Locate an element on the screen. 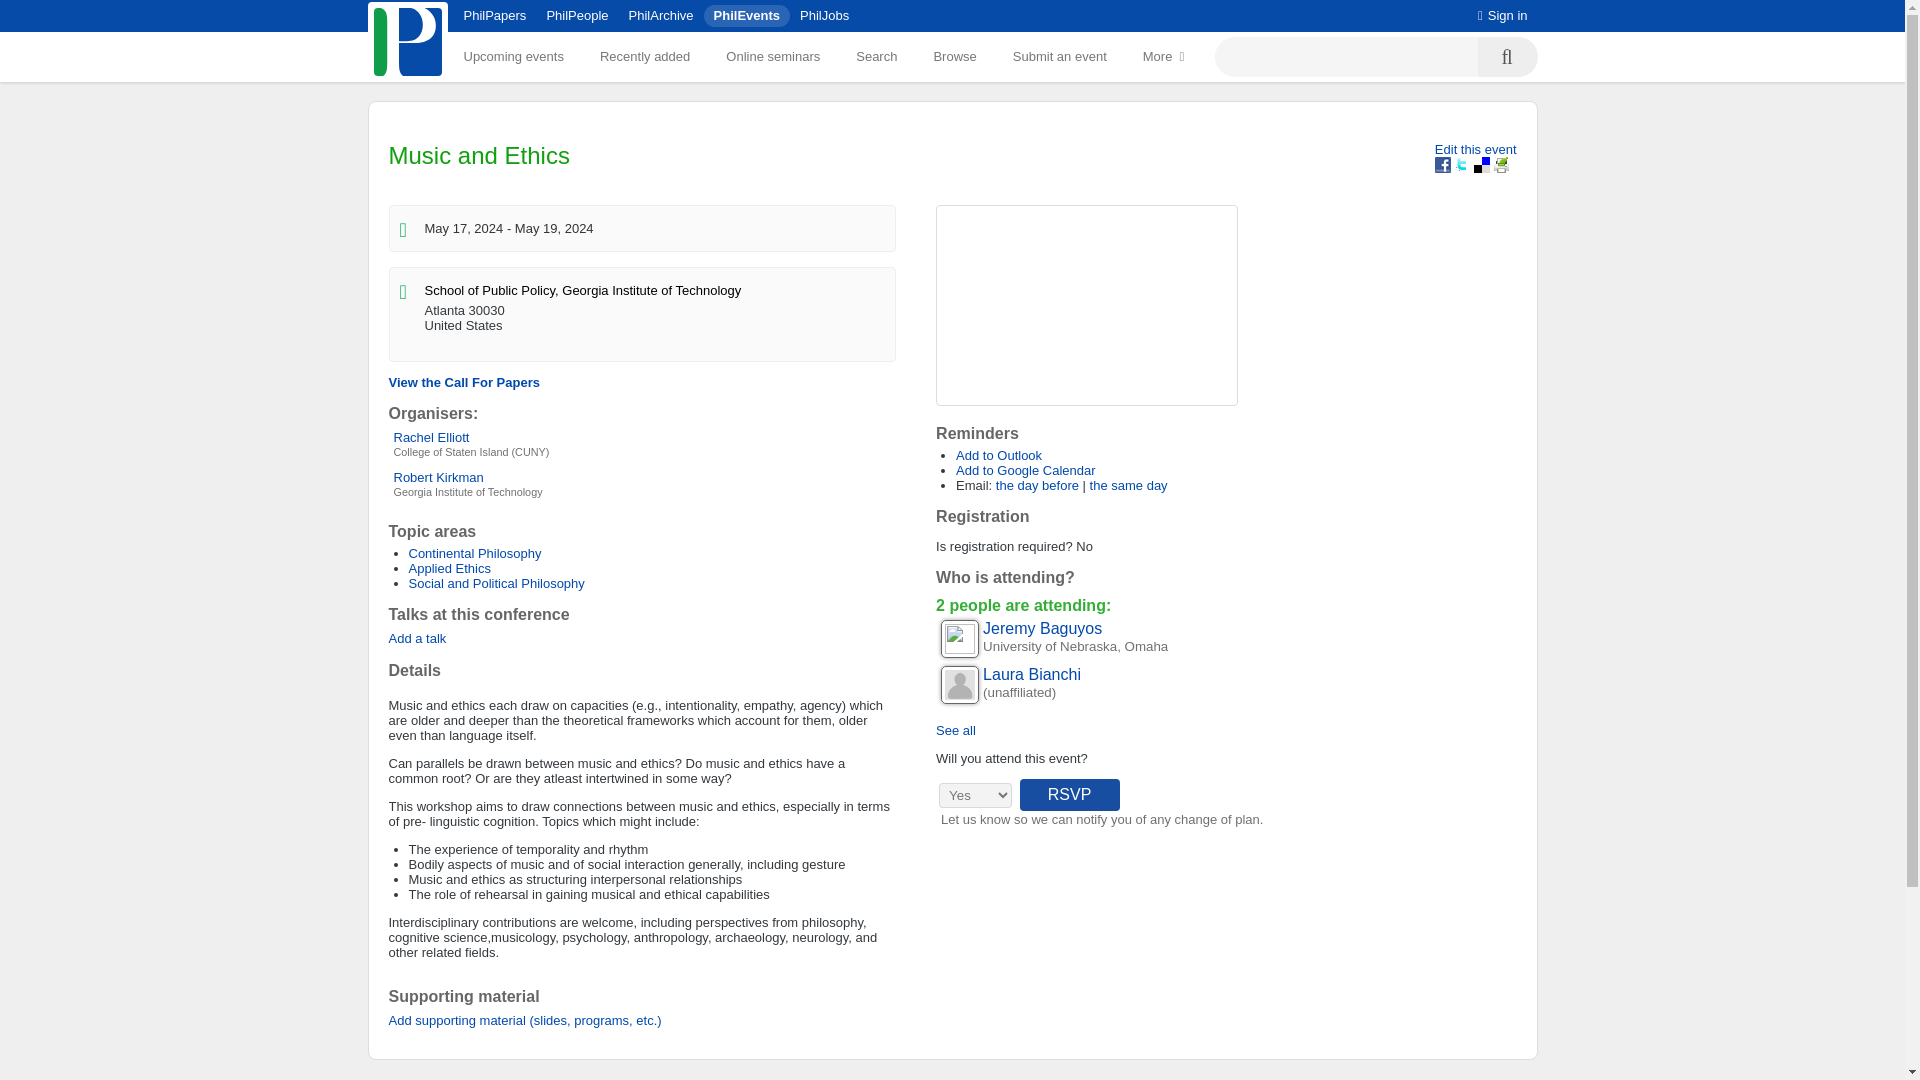 The image size is (1920, 1080). Recently added is located at coordinates (644, 56).